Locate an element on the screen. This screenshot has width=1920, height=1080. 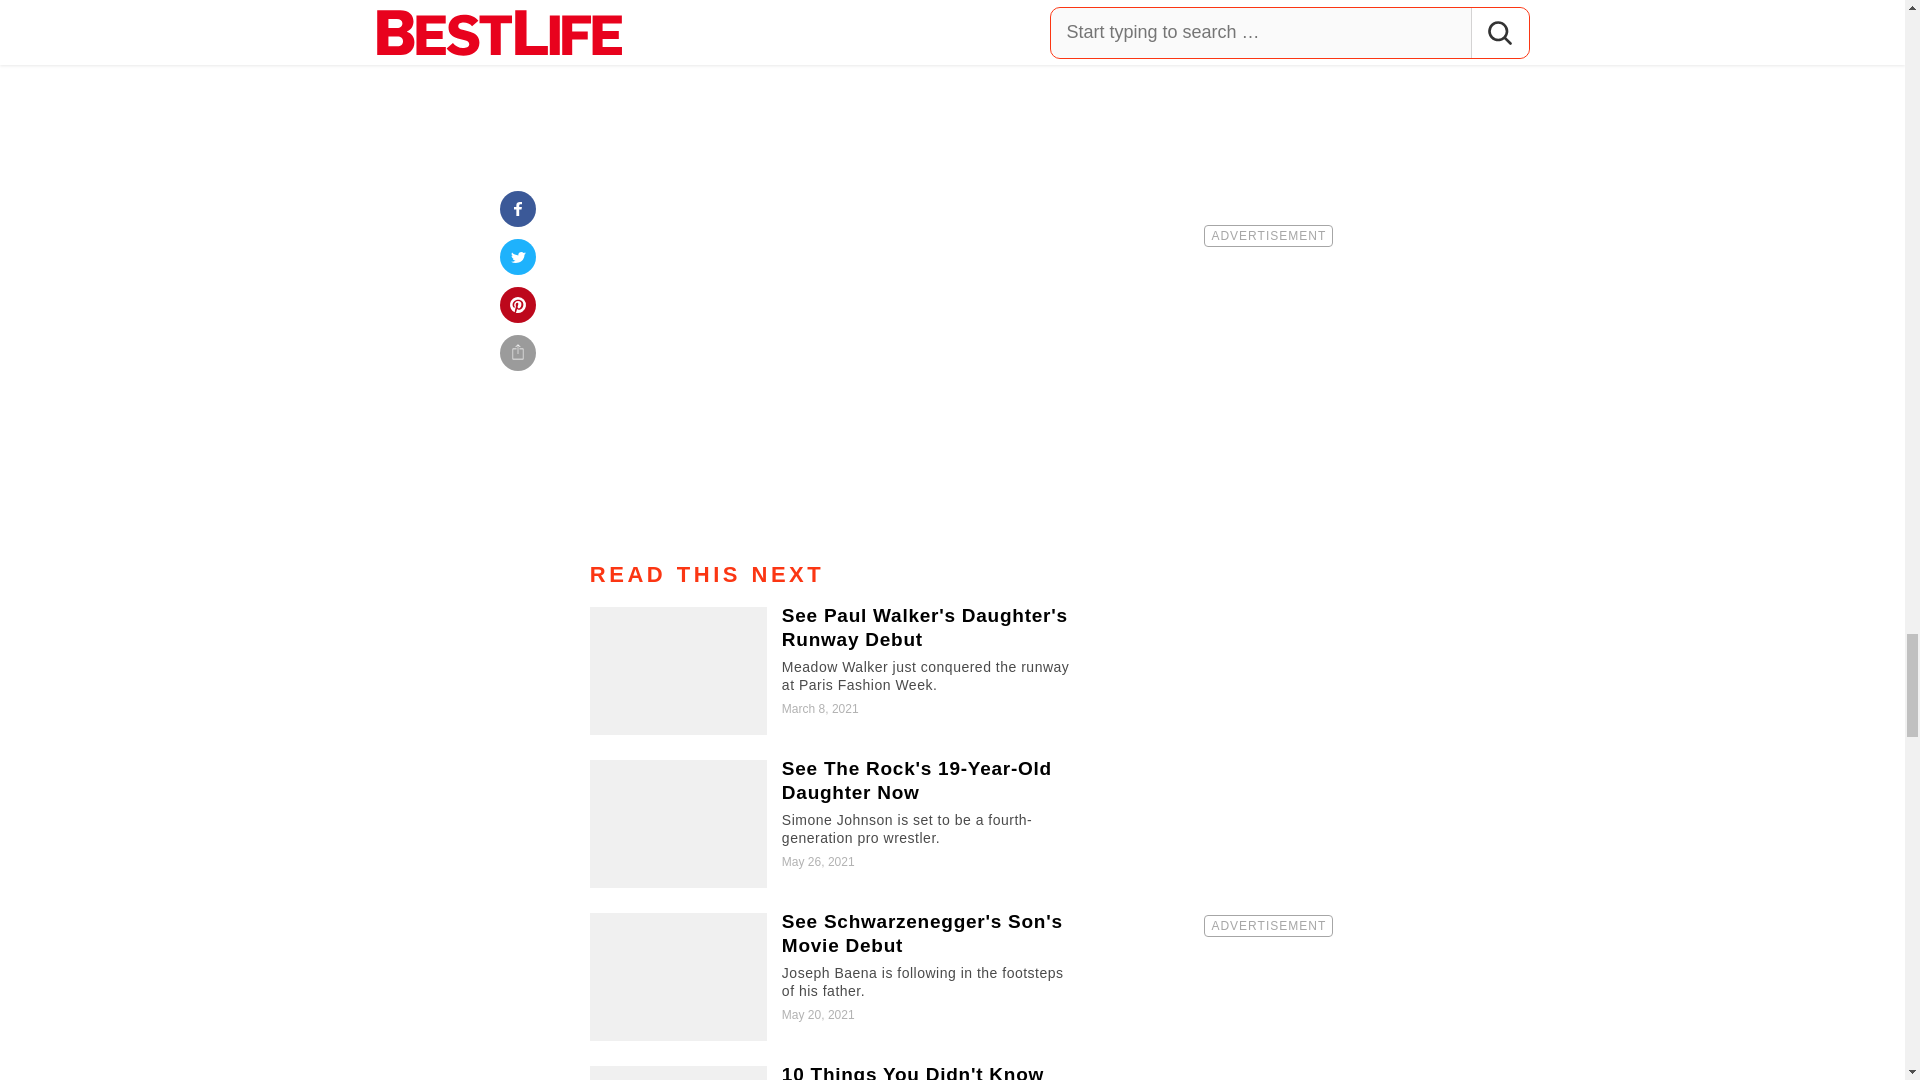
See Paul Walker's Daughter's Runway Debut is located at coordinates (838, 670).